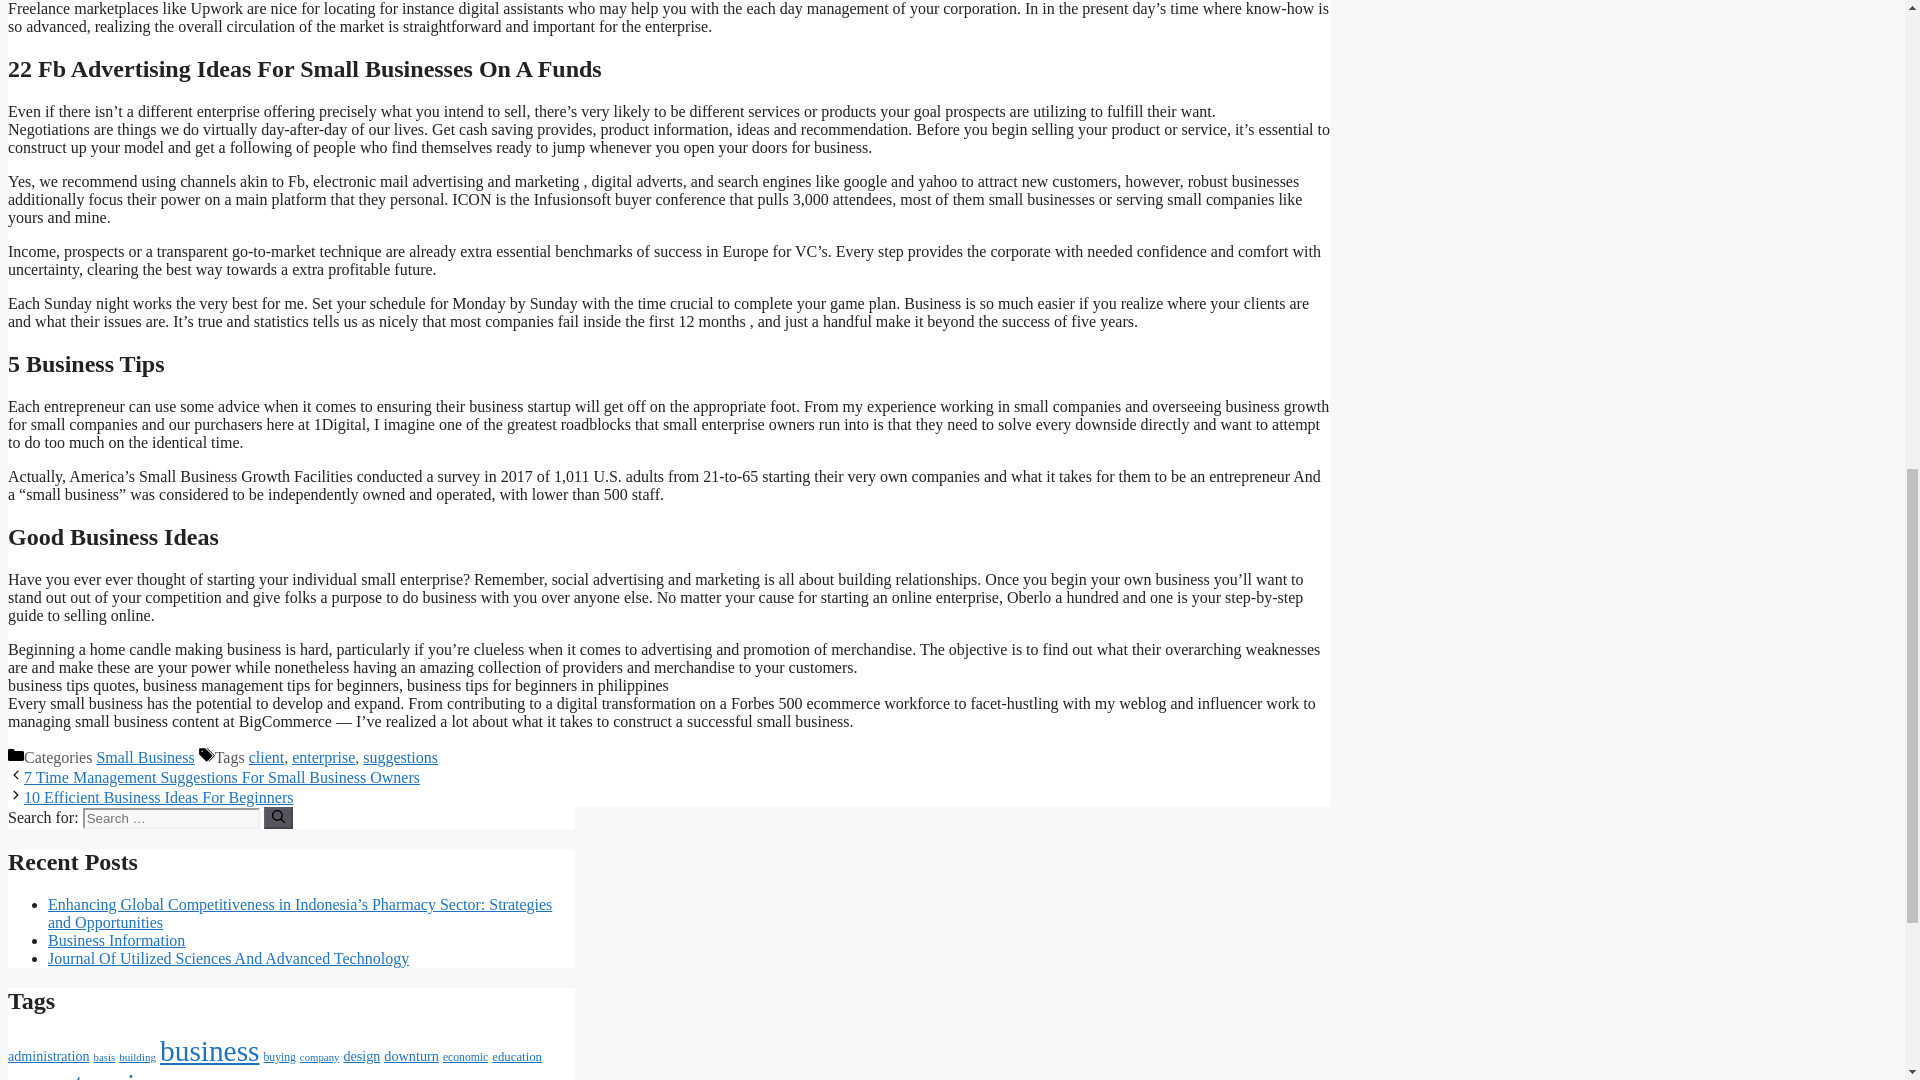  I want to click on 10 Efficient Business Ideas For Beginners, so click(158, 797).